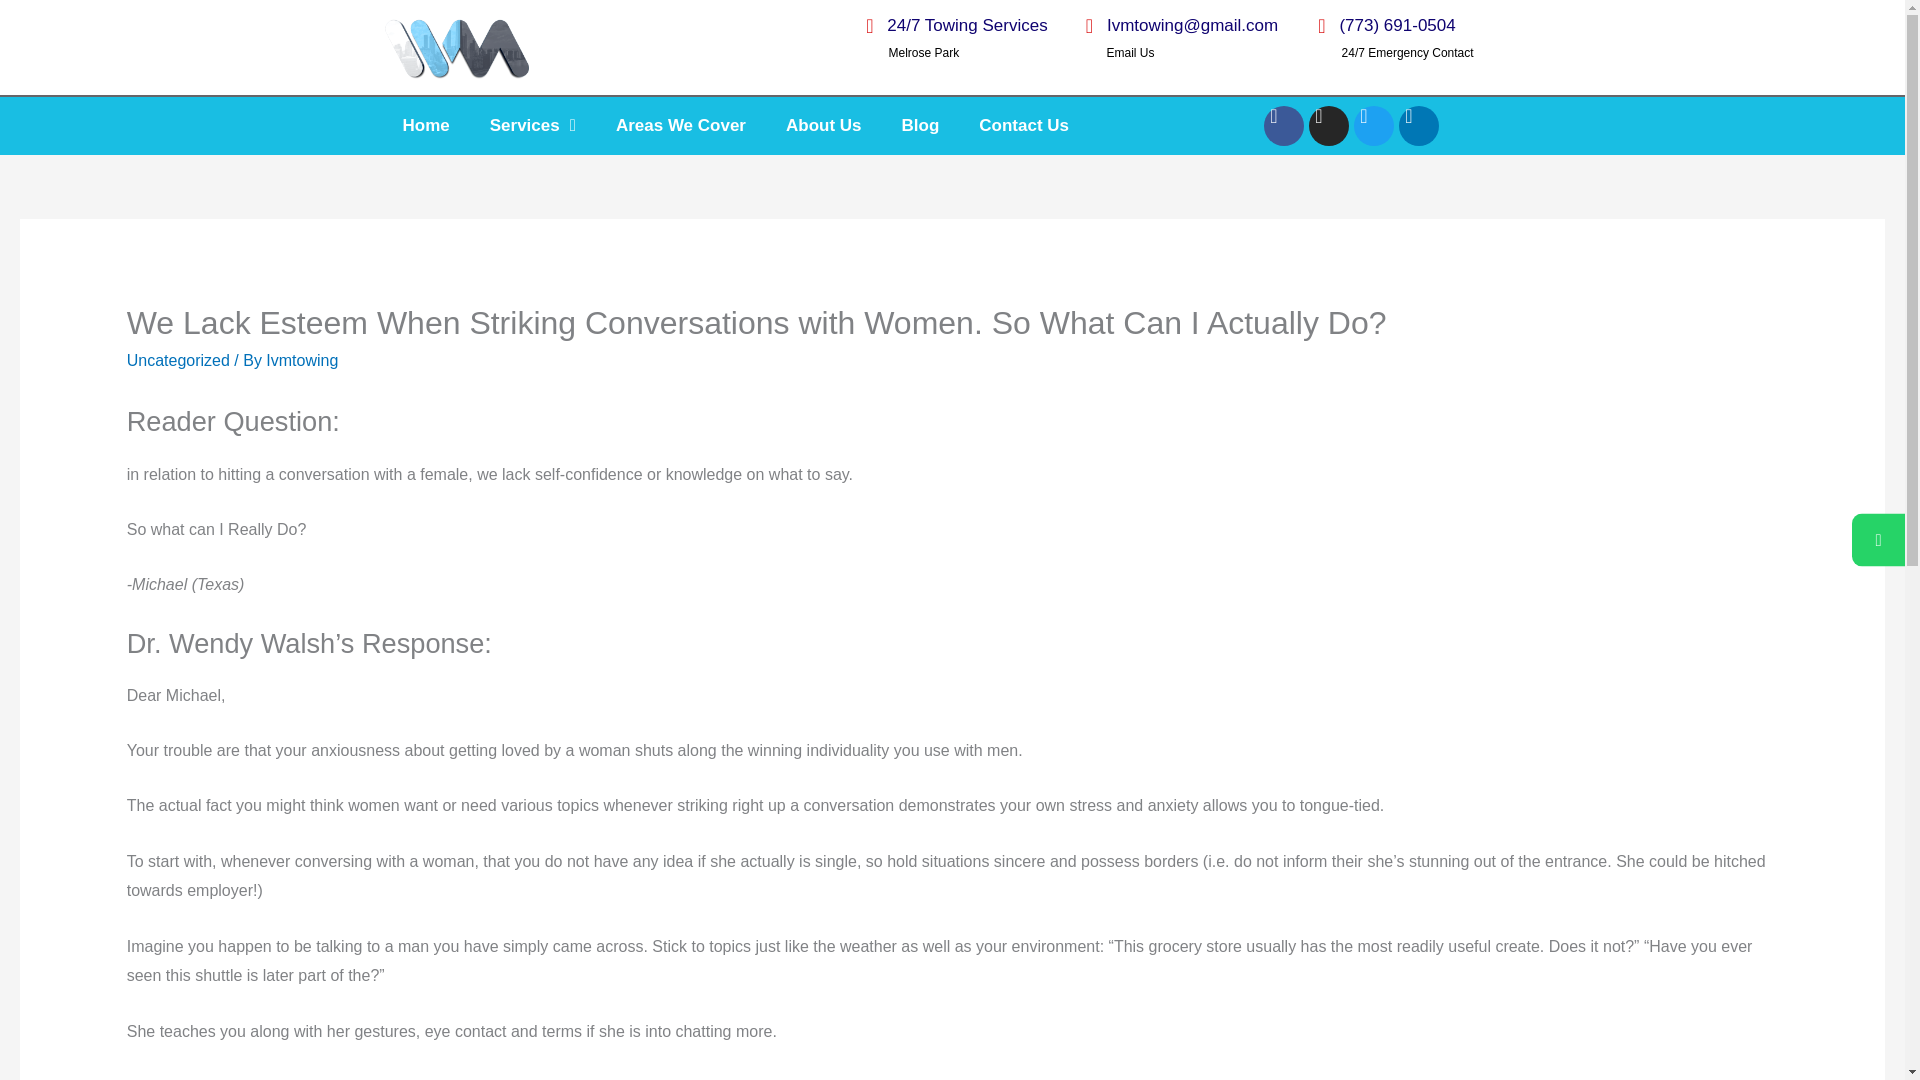 This screenshot has width=1920, height=1080. Describe the element at coordinates (920, 126) in the screenshot. I see `Blog` at that location.